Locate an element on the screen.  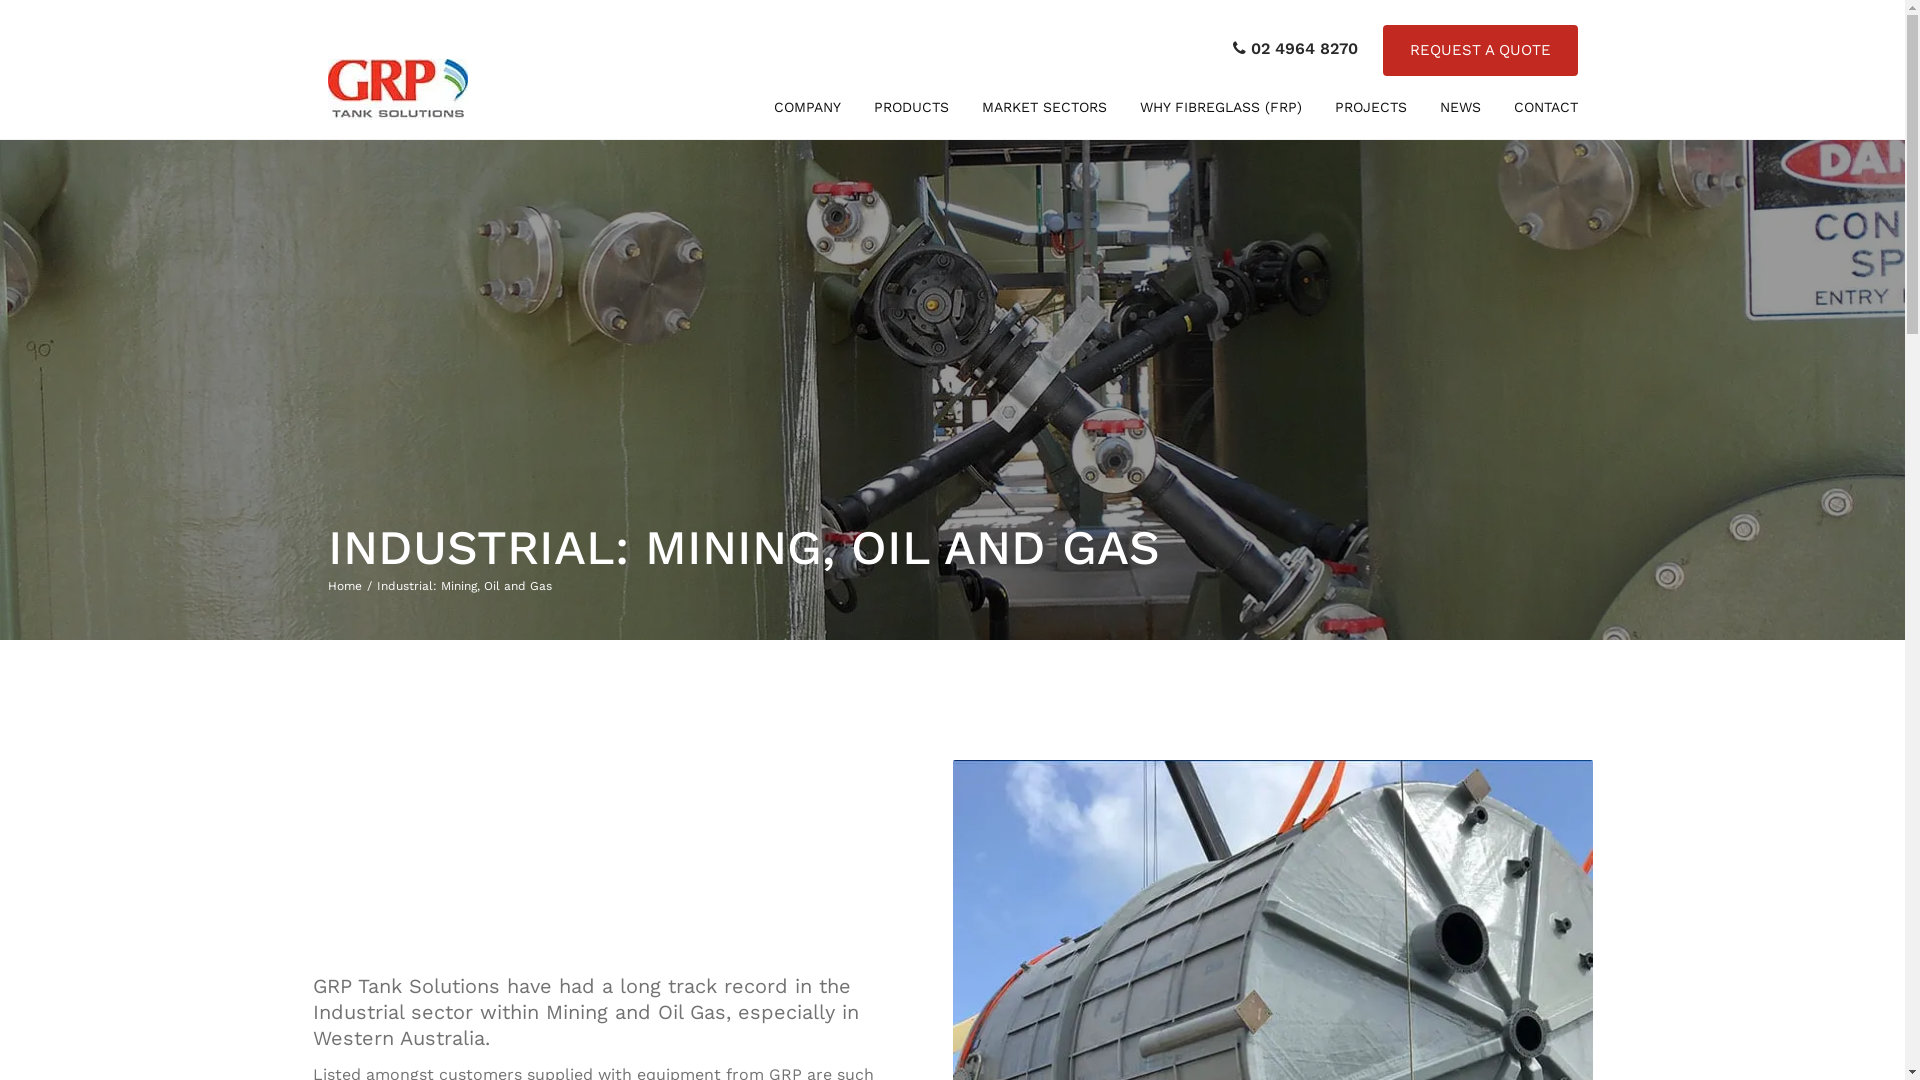
COMPANY is located at coordinates (808, 108).